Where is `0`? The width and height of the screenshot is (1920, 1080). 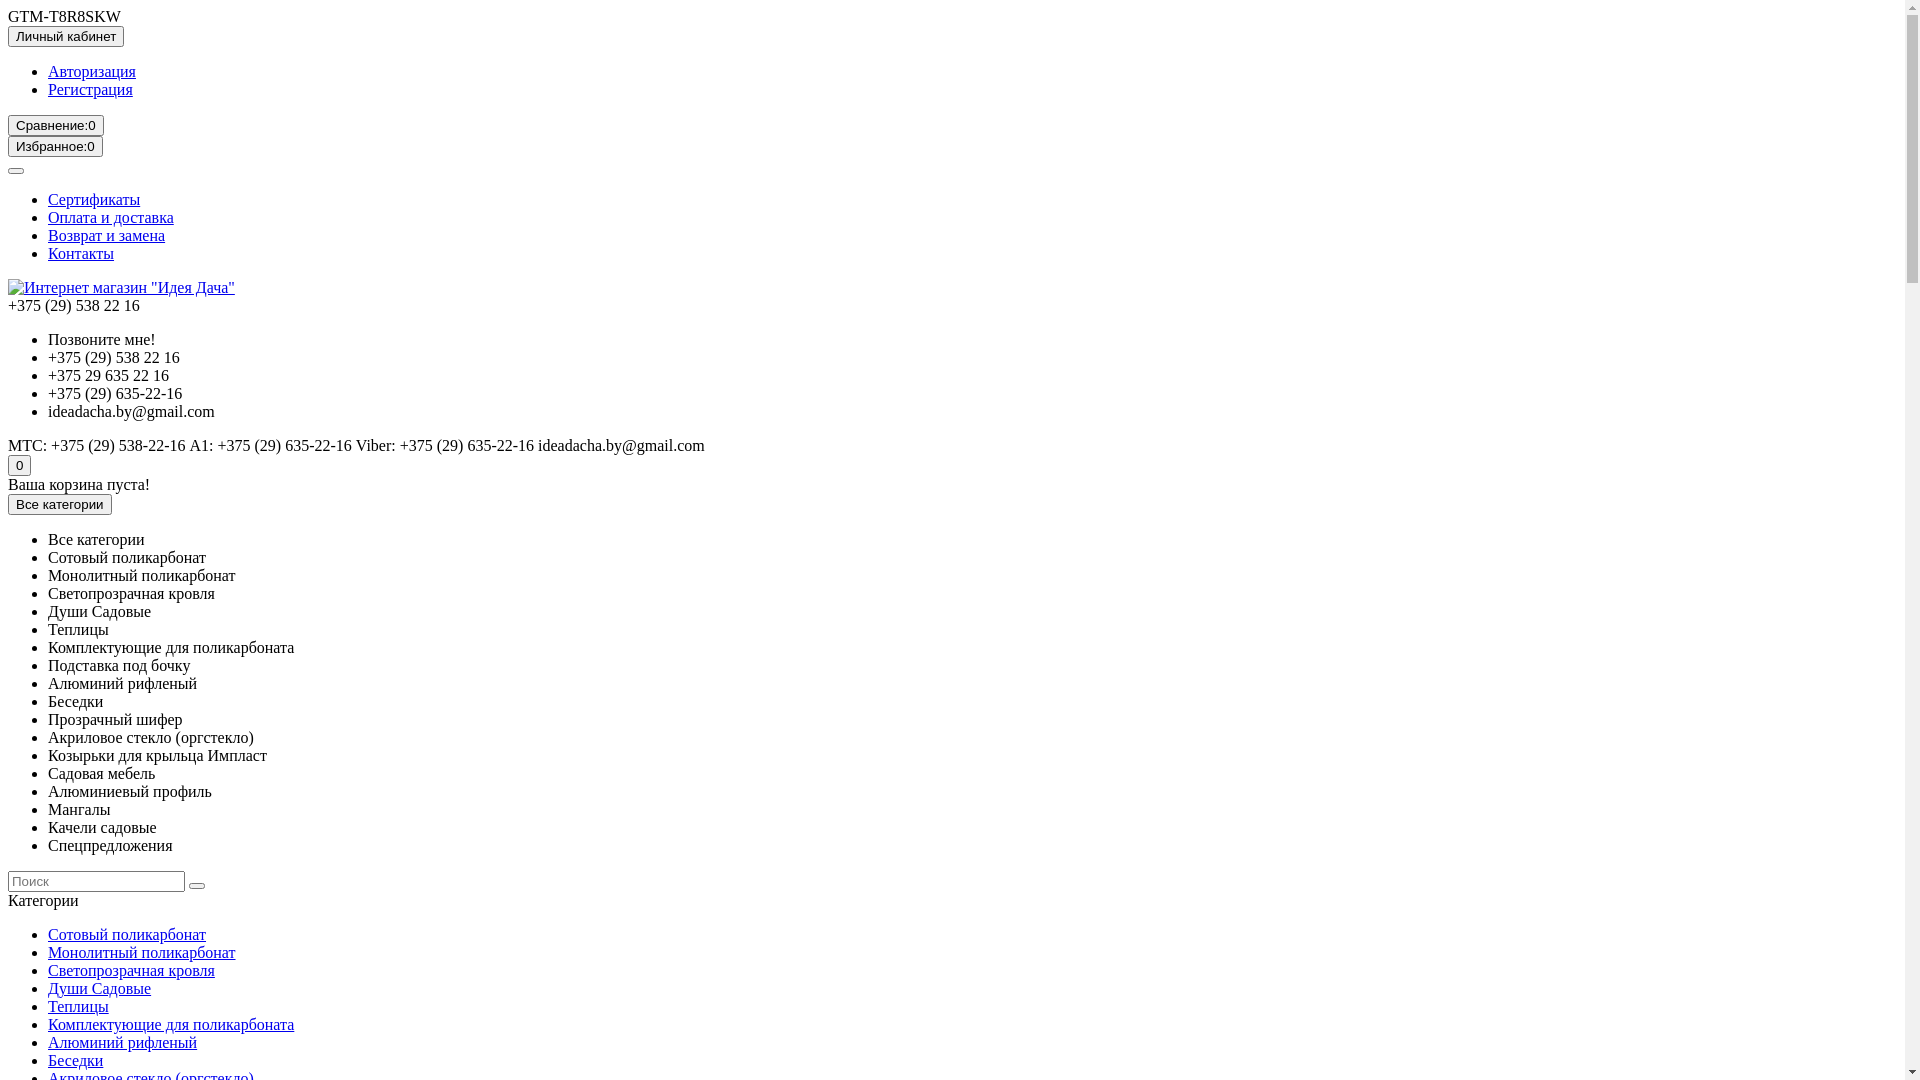 0 is located at coordinates (20, 466).